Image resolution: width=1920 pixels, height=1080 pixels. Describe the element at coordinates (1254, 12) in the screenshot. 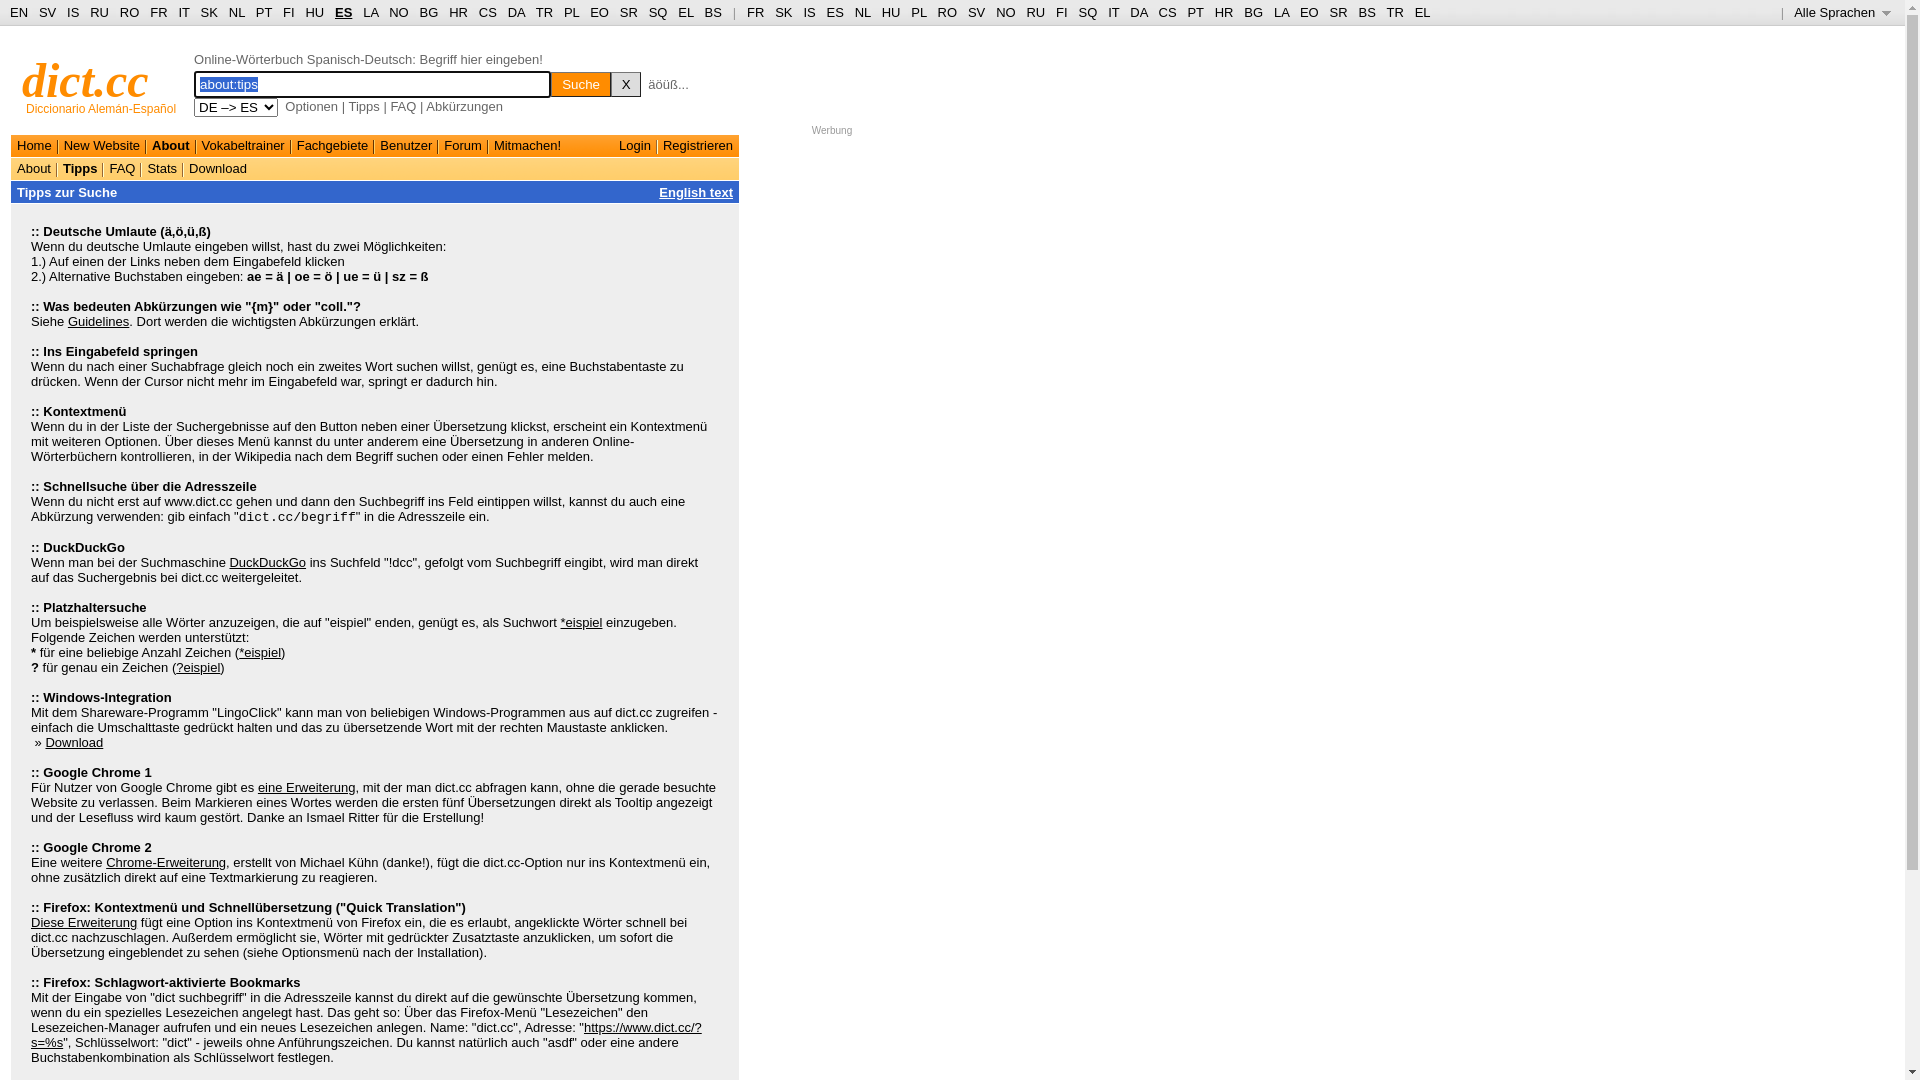

I see `BG` at that location.